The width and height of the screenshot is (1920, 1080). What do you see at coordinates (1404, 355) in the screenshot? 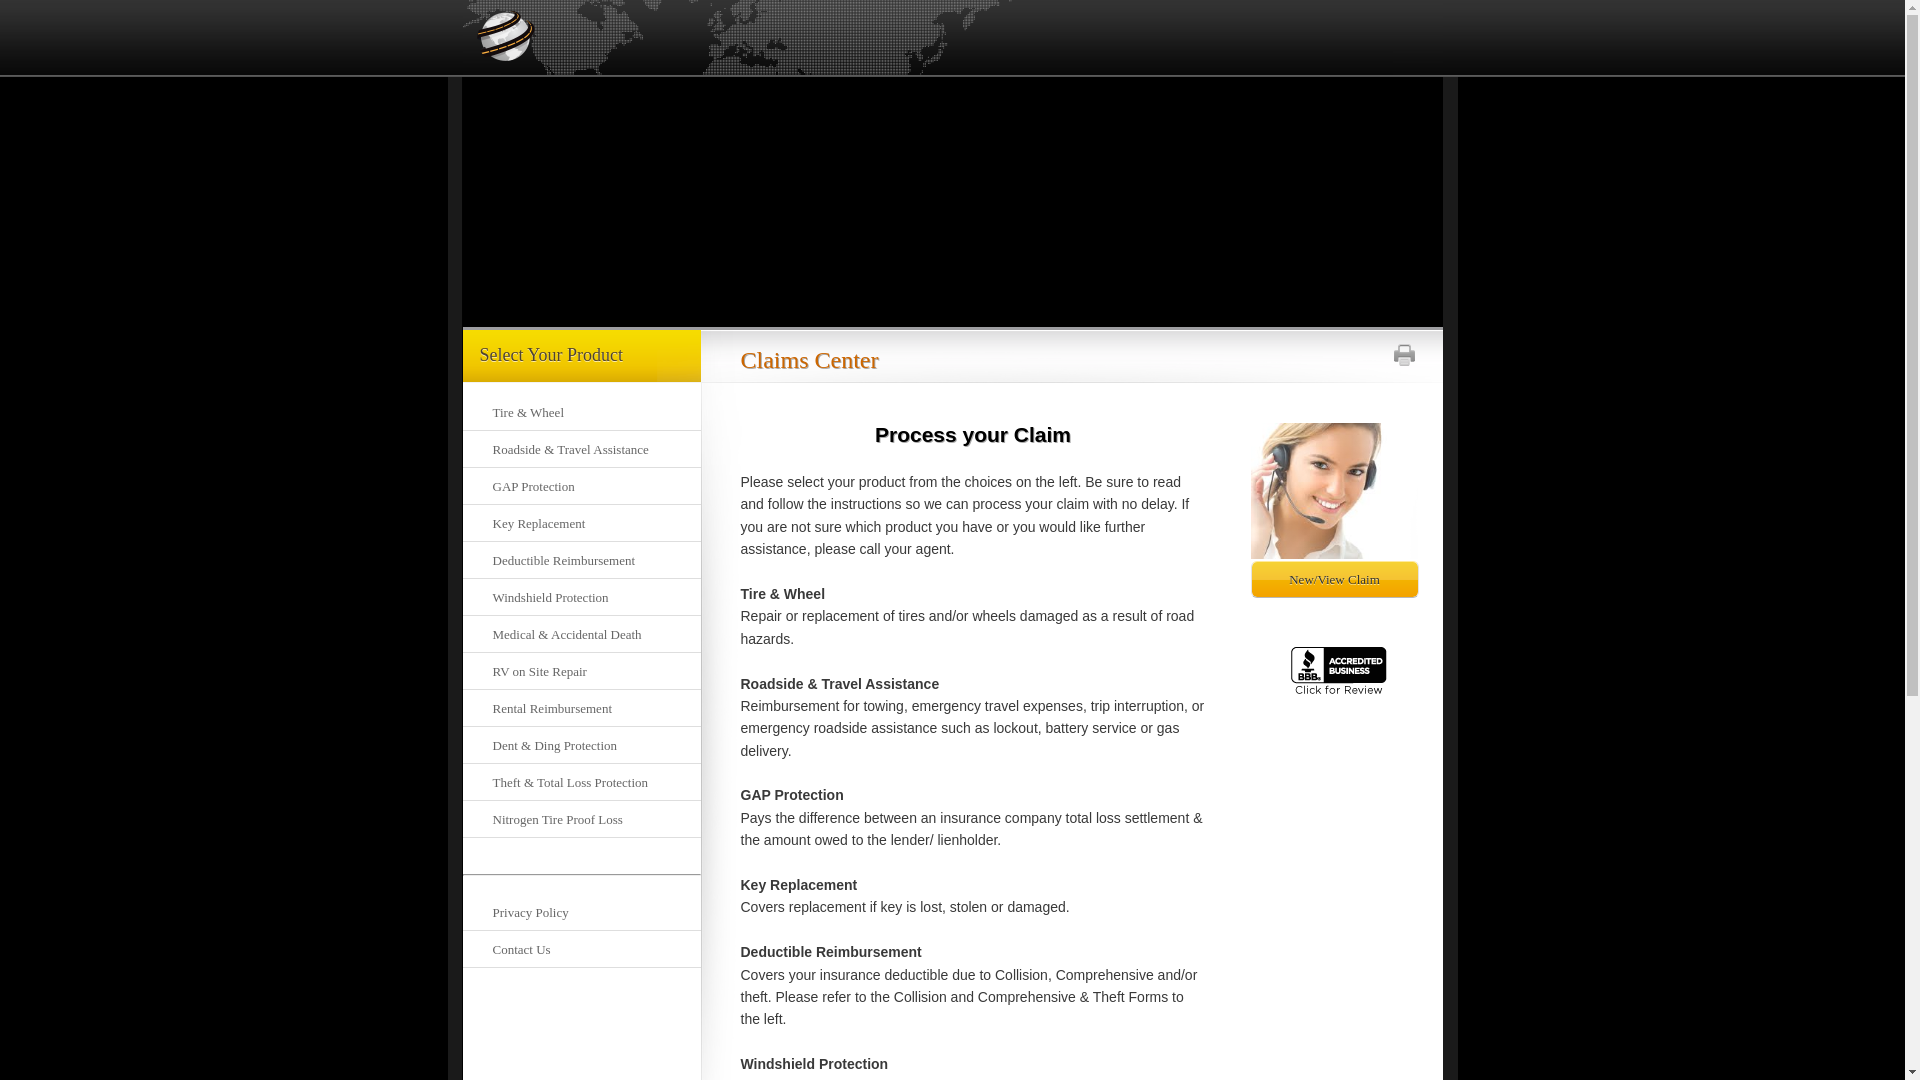
I see `PRINT` at bounding box center [1404, 355].